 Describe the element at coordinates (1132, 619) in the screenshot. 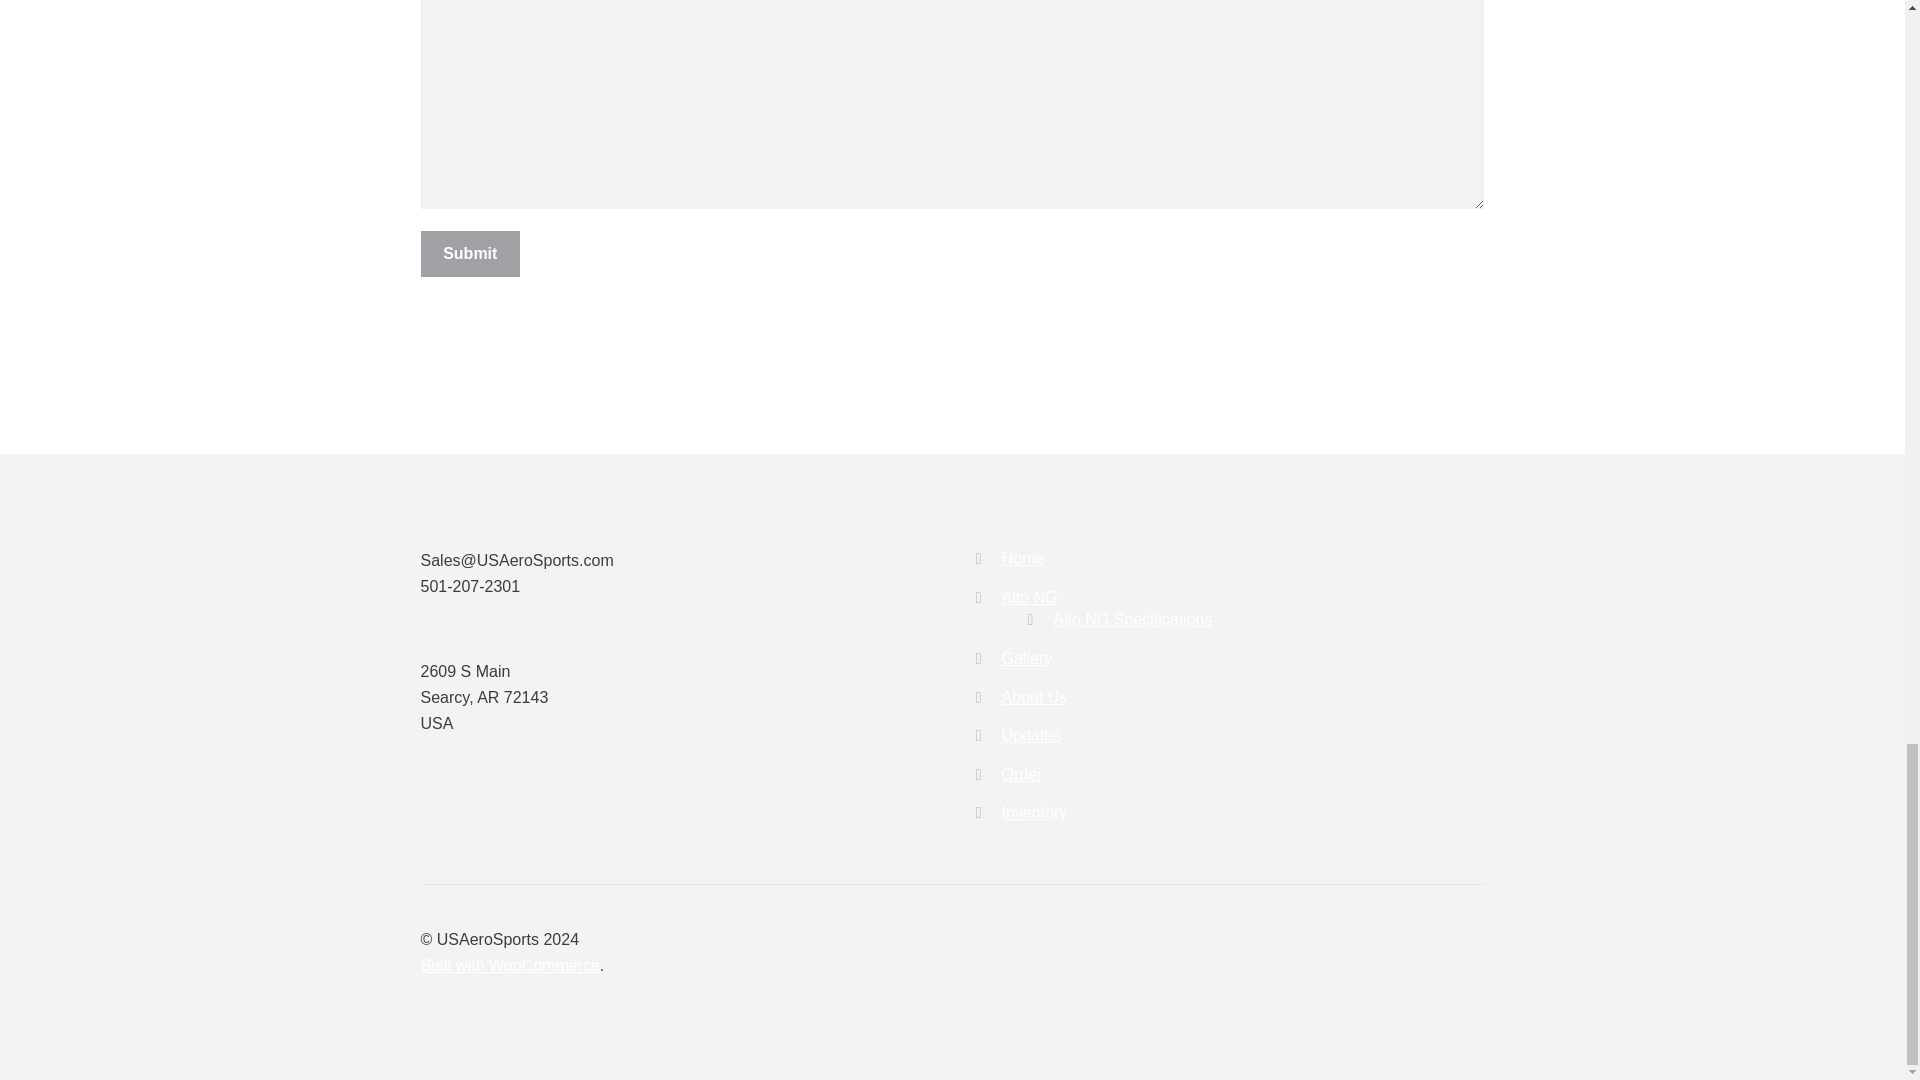

I see `Alto NG Specifications` at that location.